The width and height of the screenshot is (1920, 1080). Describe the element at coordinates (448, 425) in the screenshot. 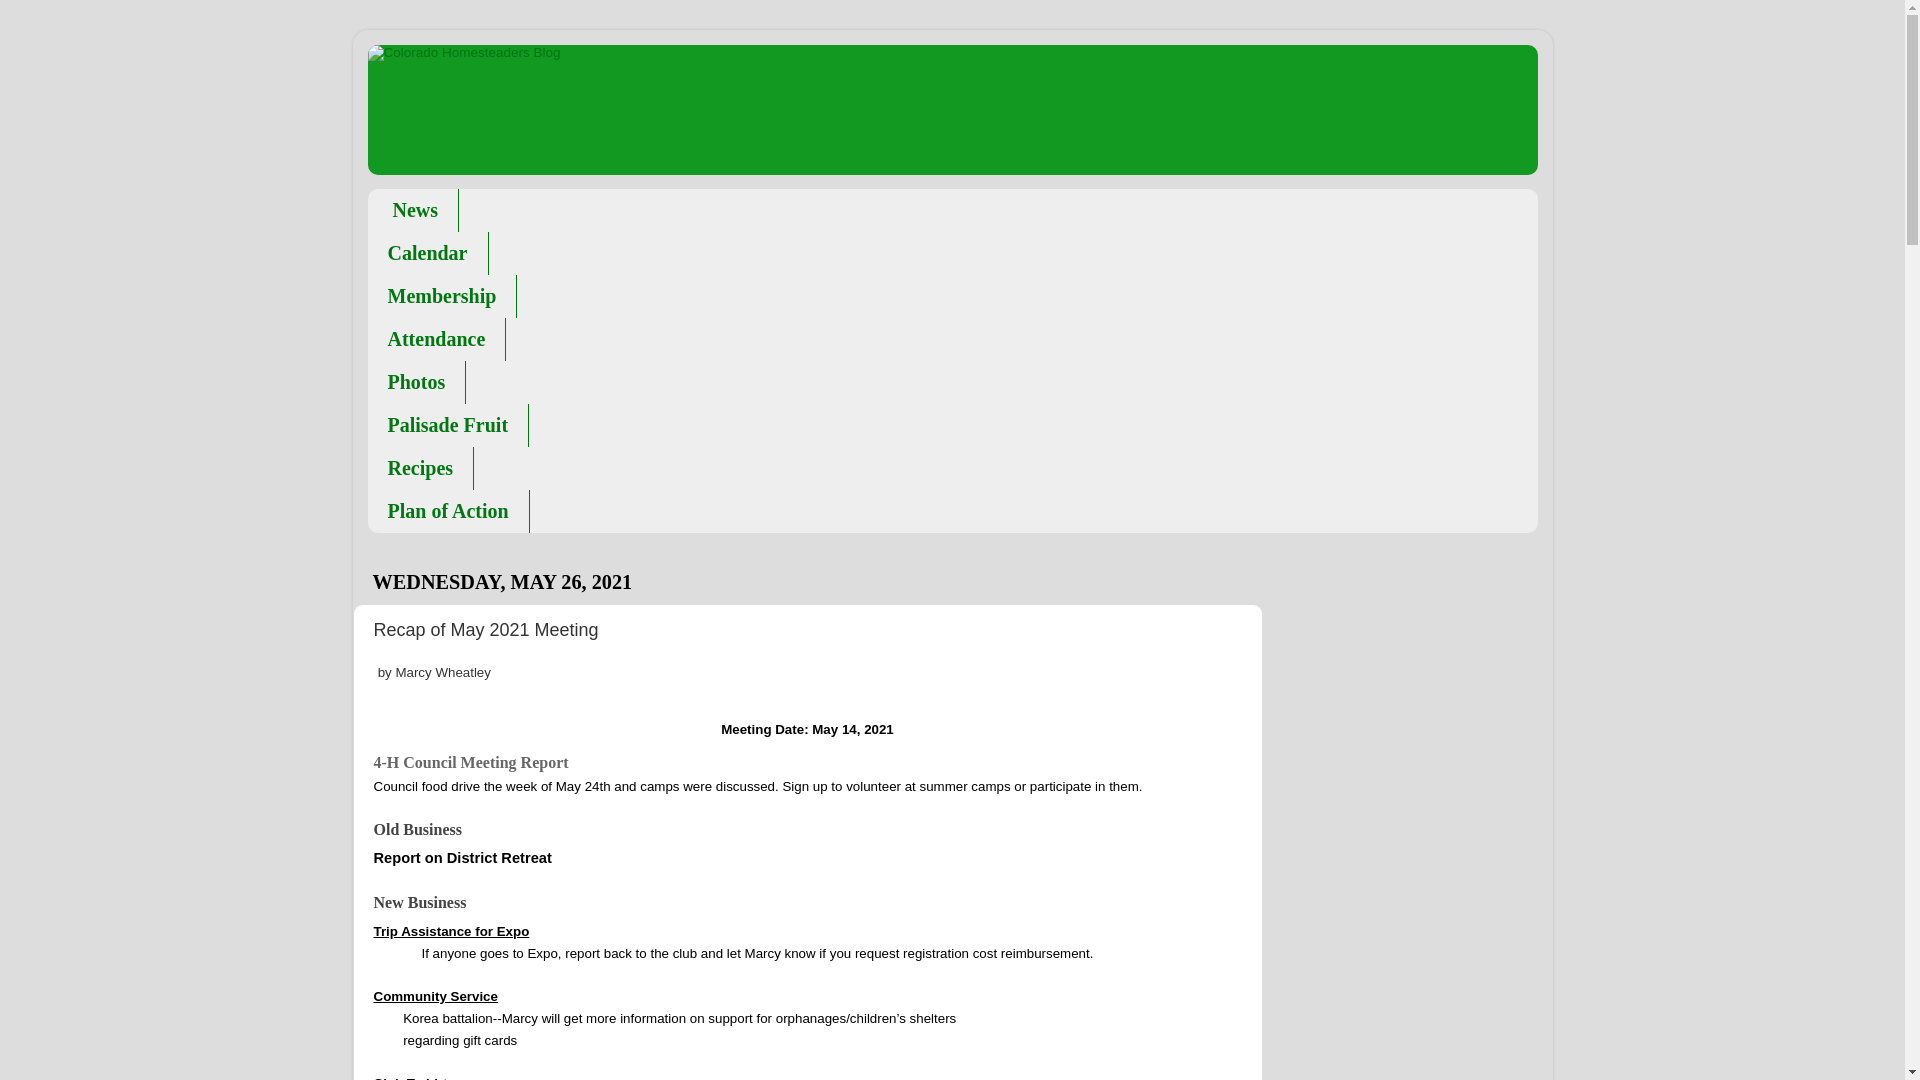

I see `Palisade Fruit` at that location.